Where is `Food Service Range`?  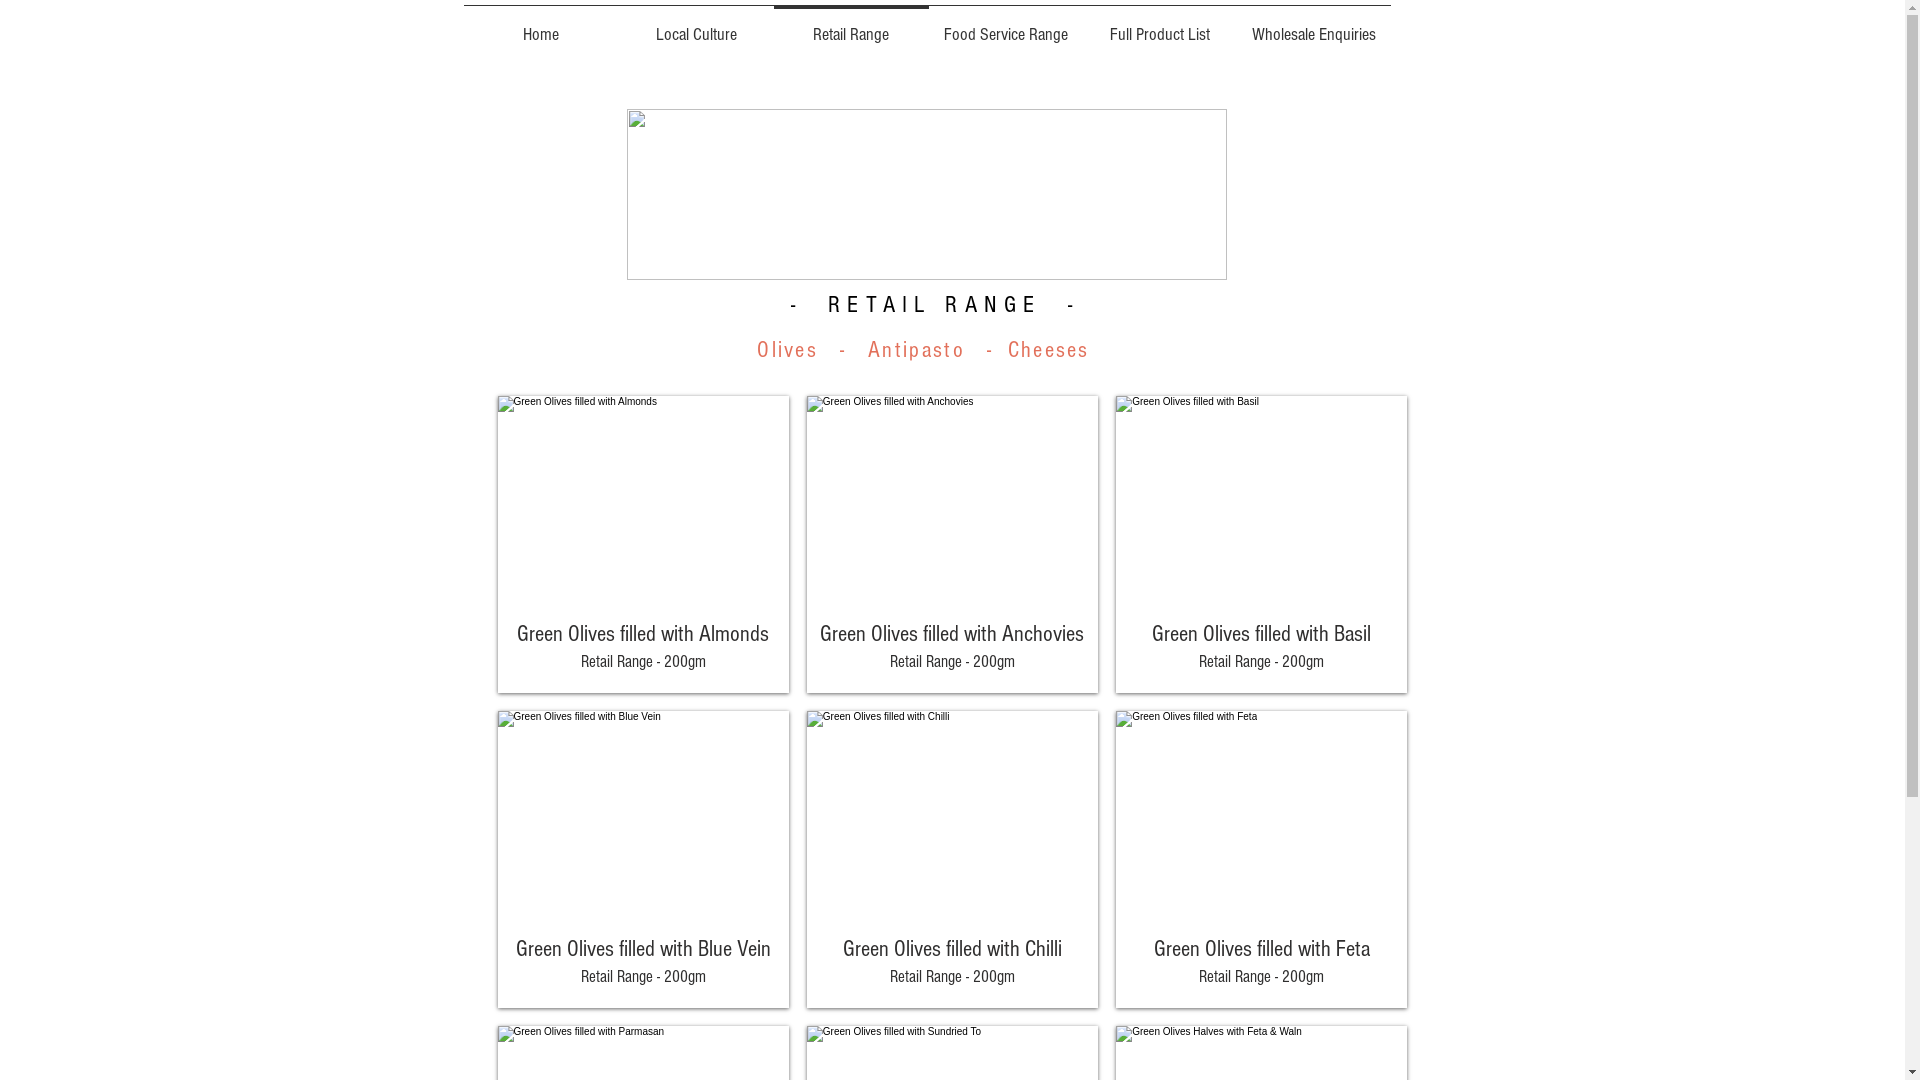 Food Service Range is located at coordinates (1005, 26).